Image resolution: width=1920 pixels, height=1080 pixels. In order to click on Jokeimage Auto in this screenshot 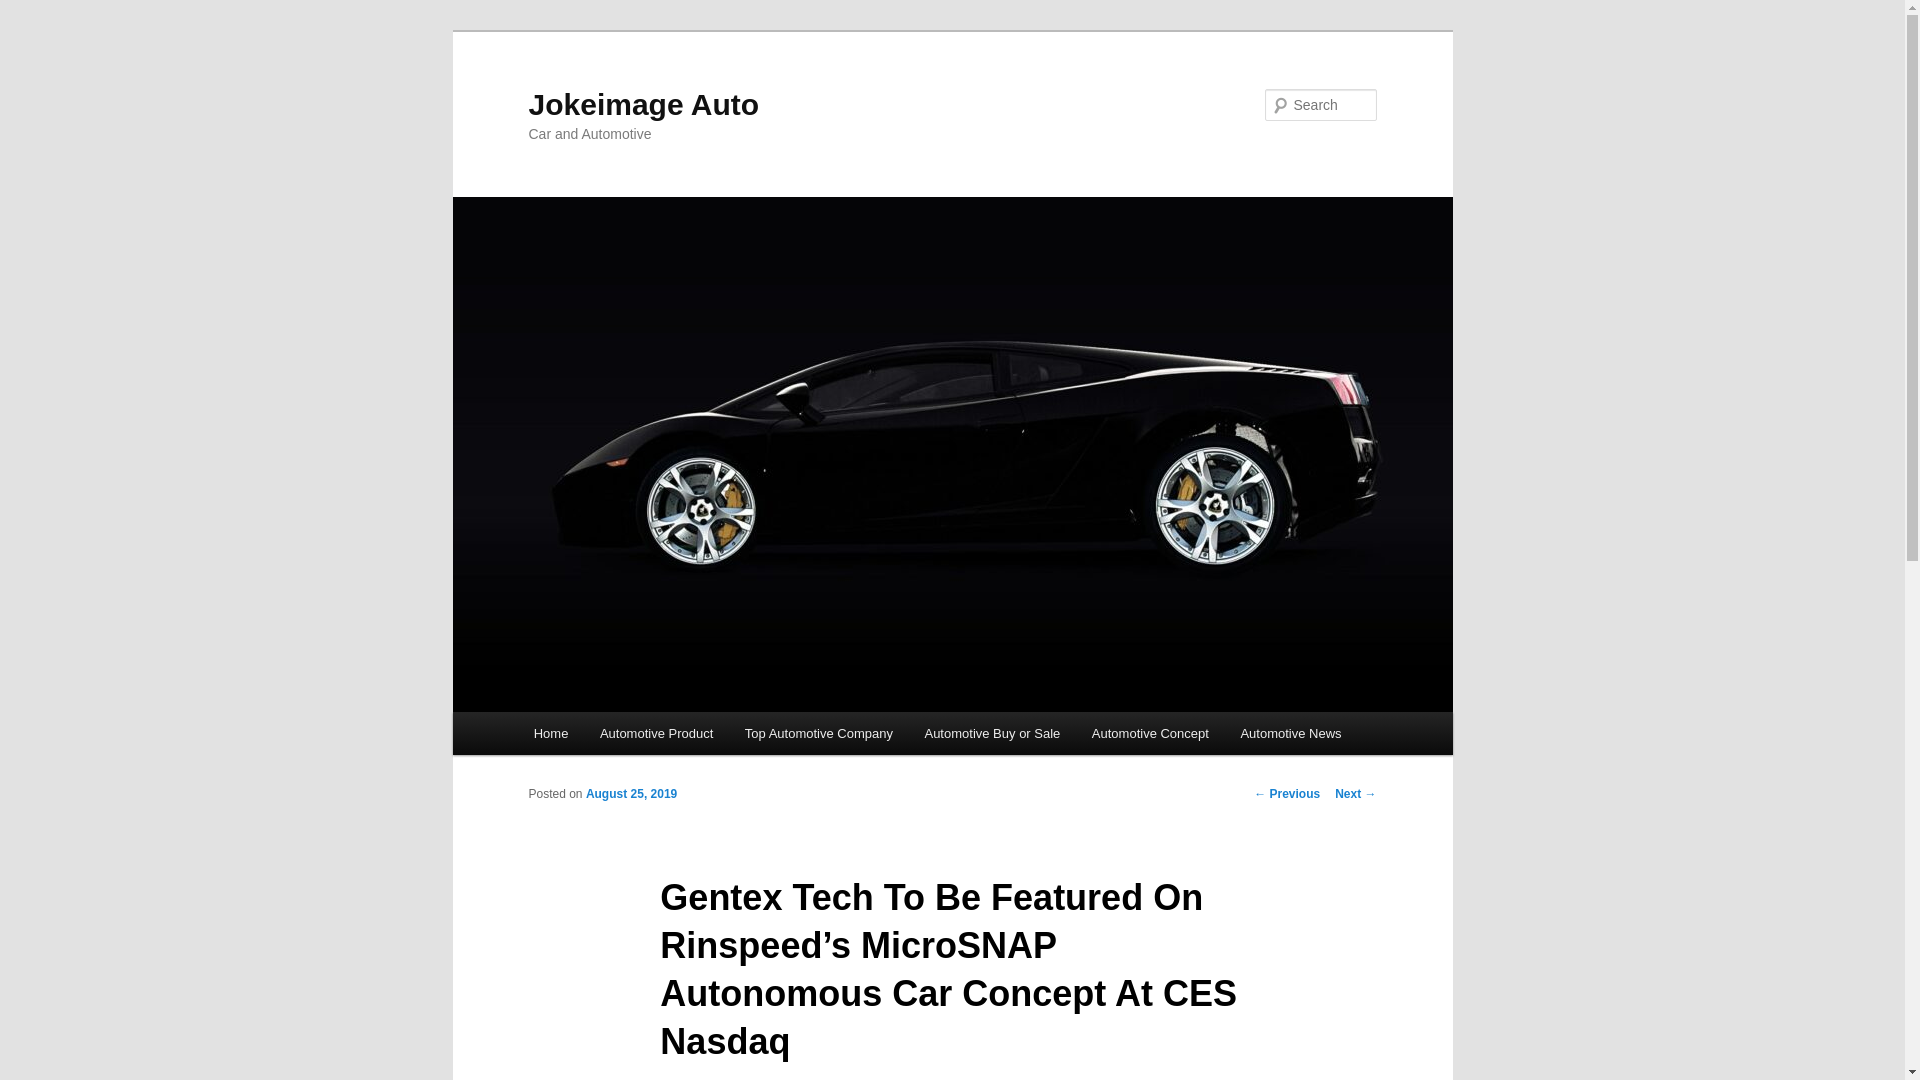, I will do `click(643, 104)`.